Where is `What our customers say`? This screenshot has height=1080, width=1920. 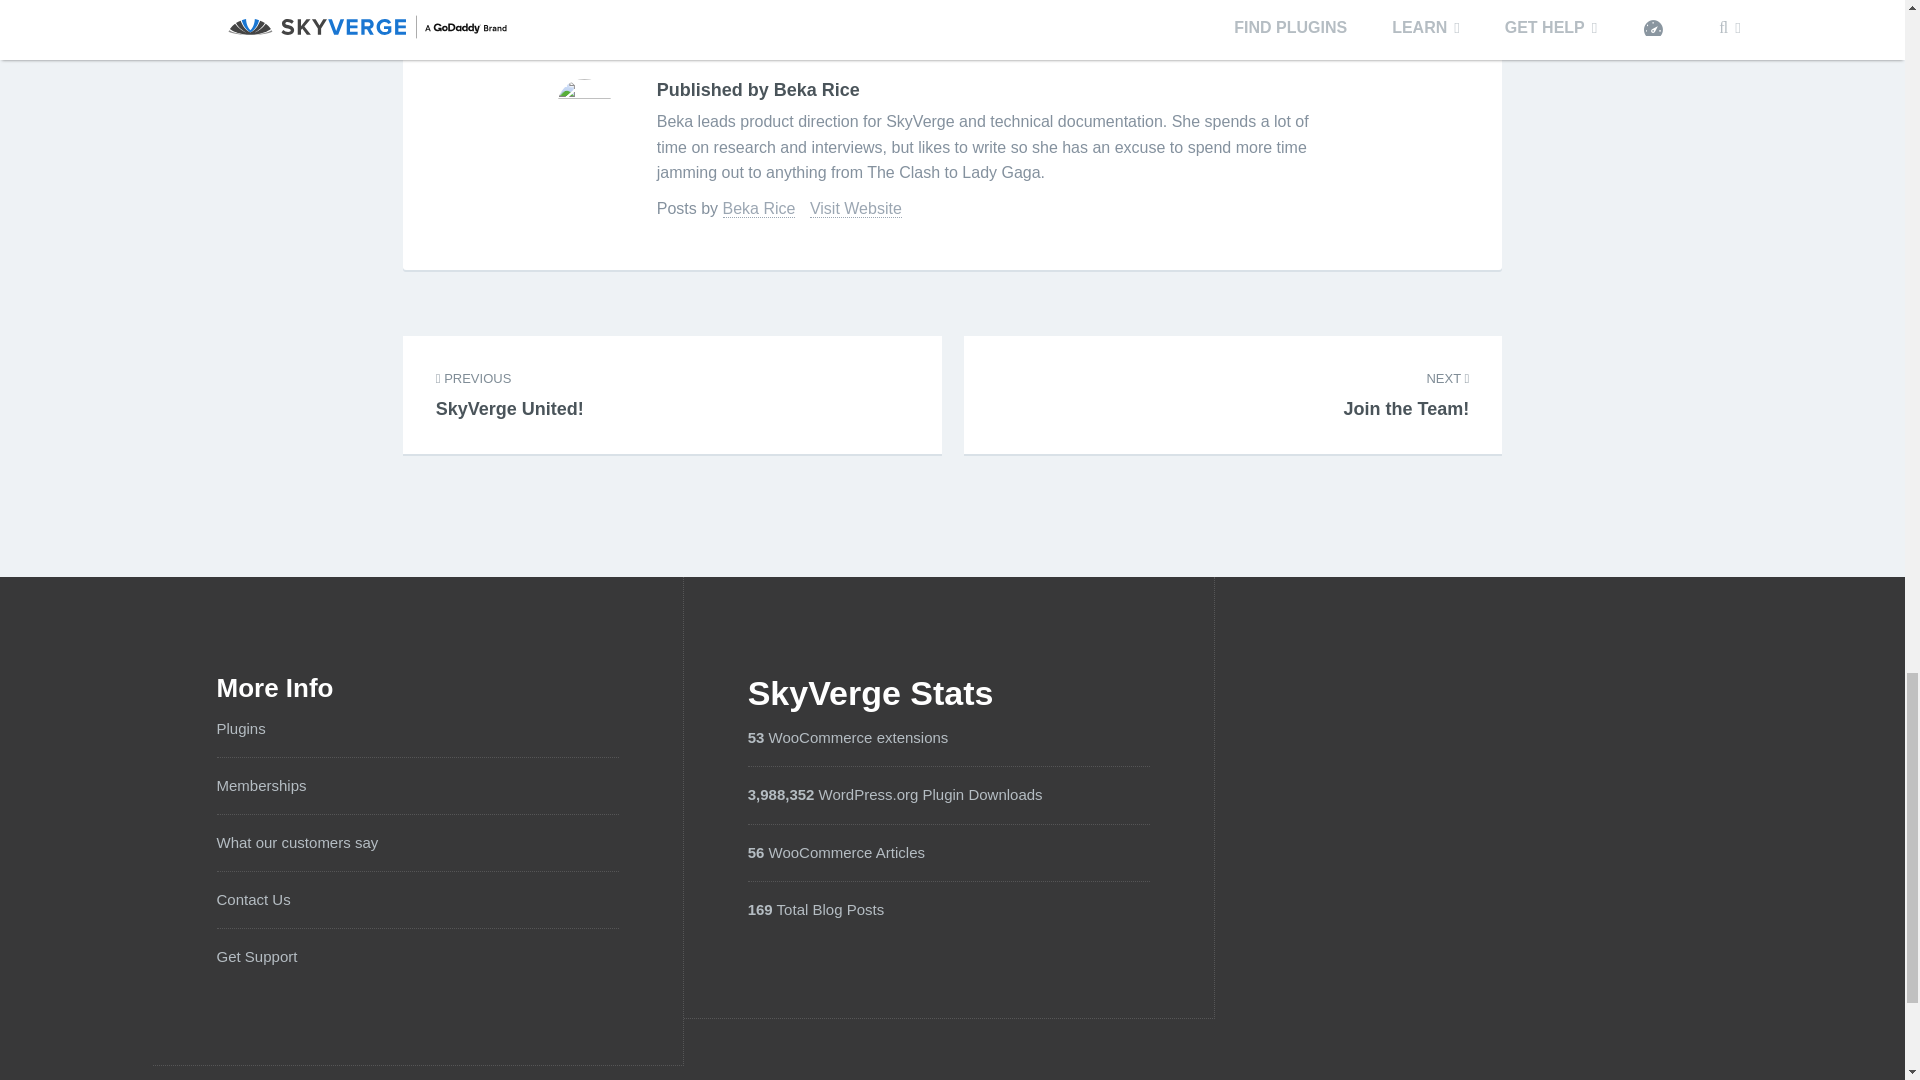 What our customers say is located at coordinates (756, 852).